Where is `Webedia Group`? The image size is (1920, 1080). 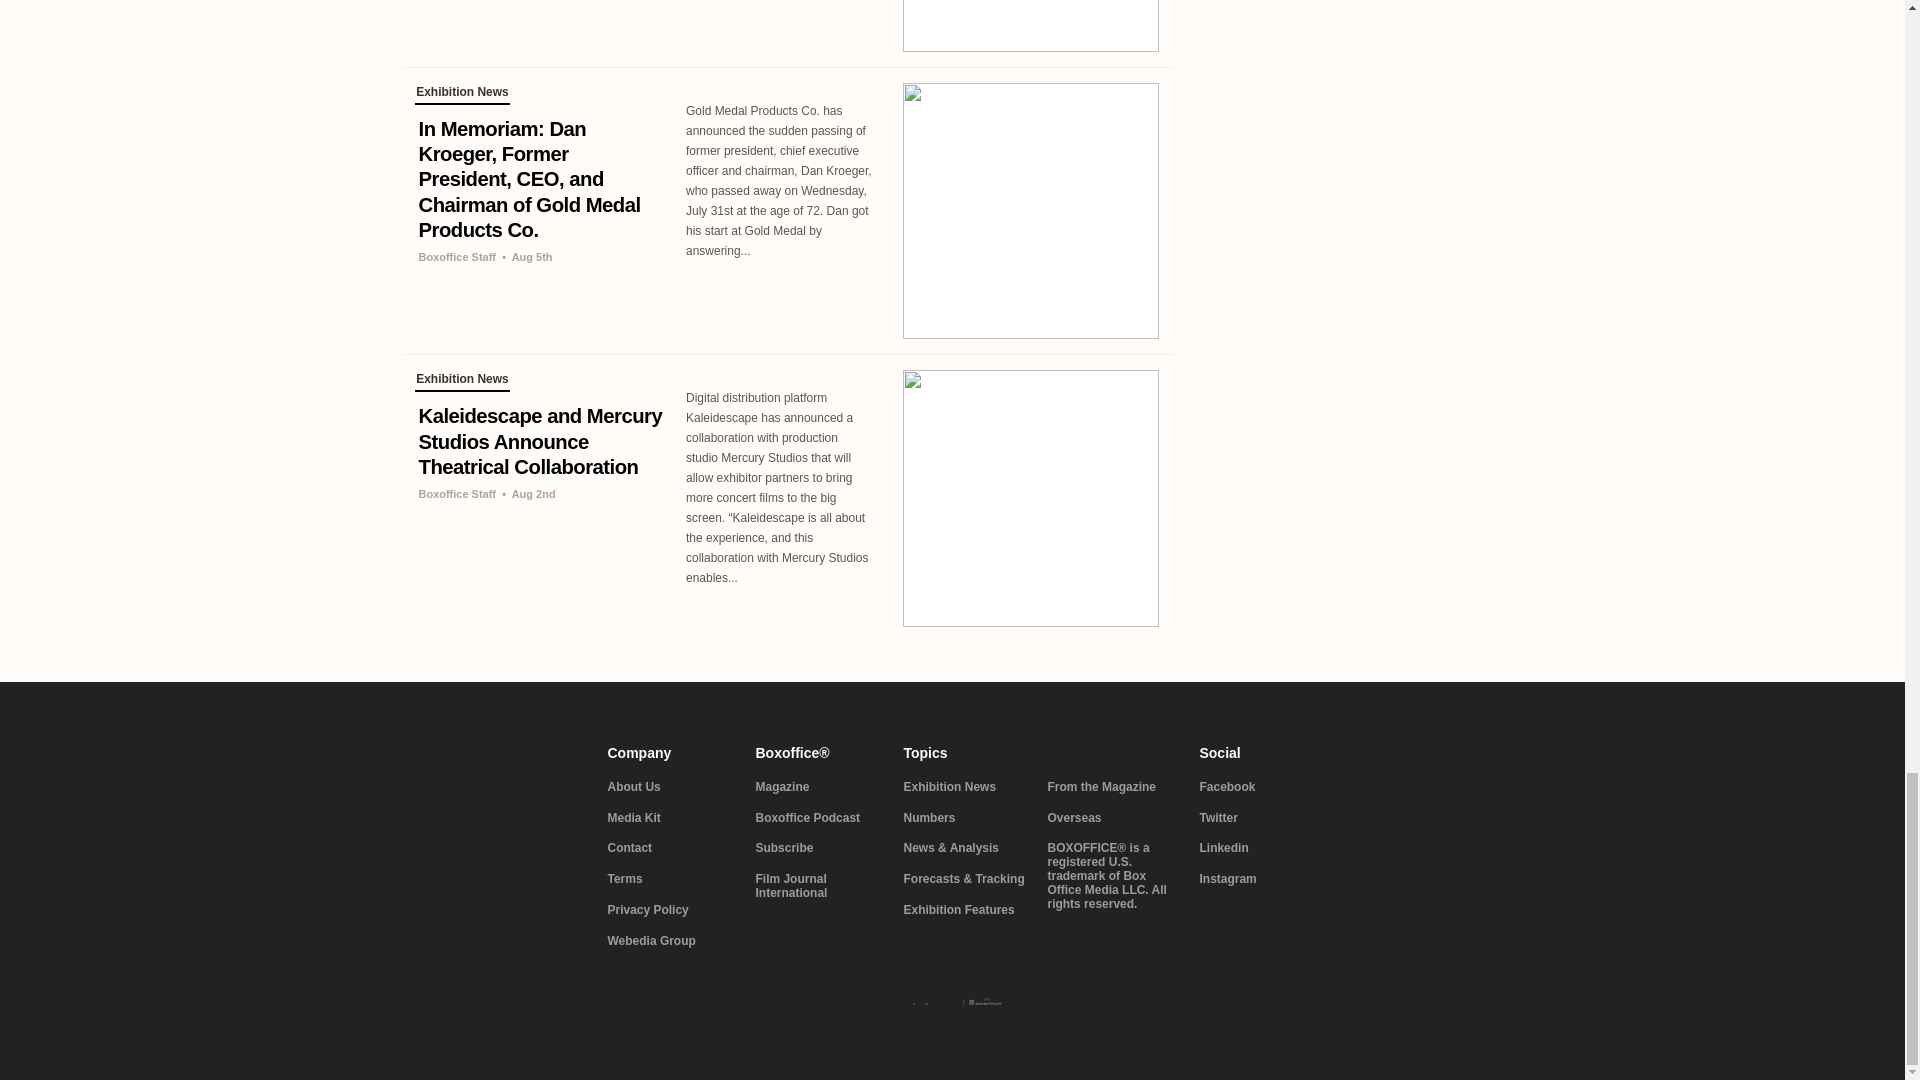
Webedia Group is located at coordinates (670, 942).